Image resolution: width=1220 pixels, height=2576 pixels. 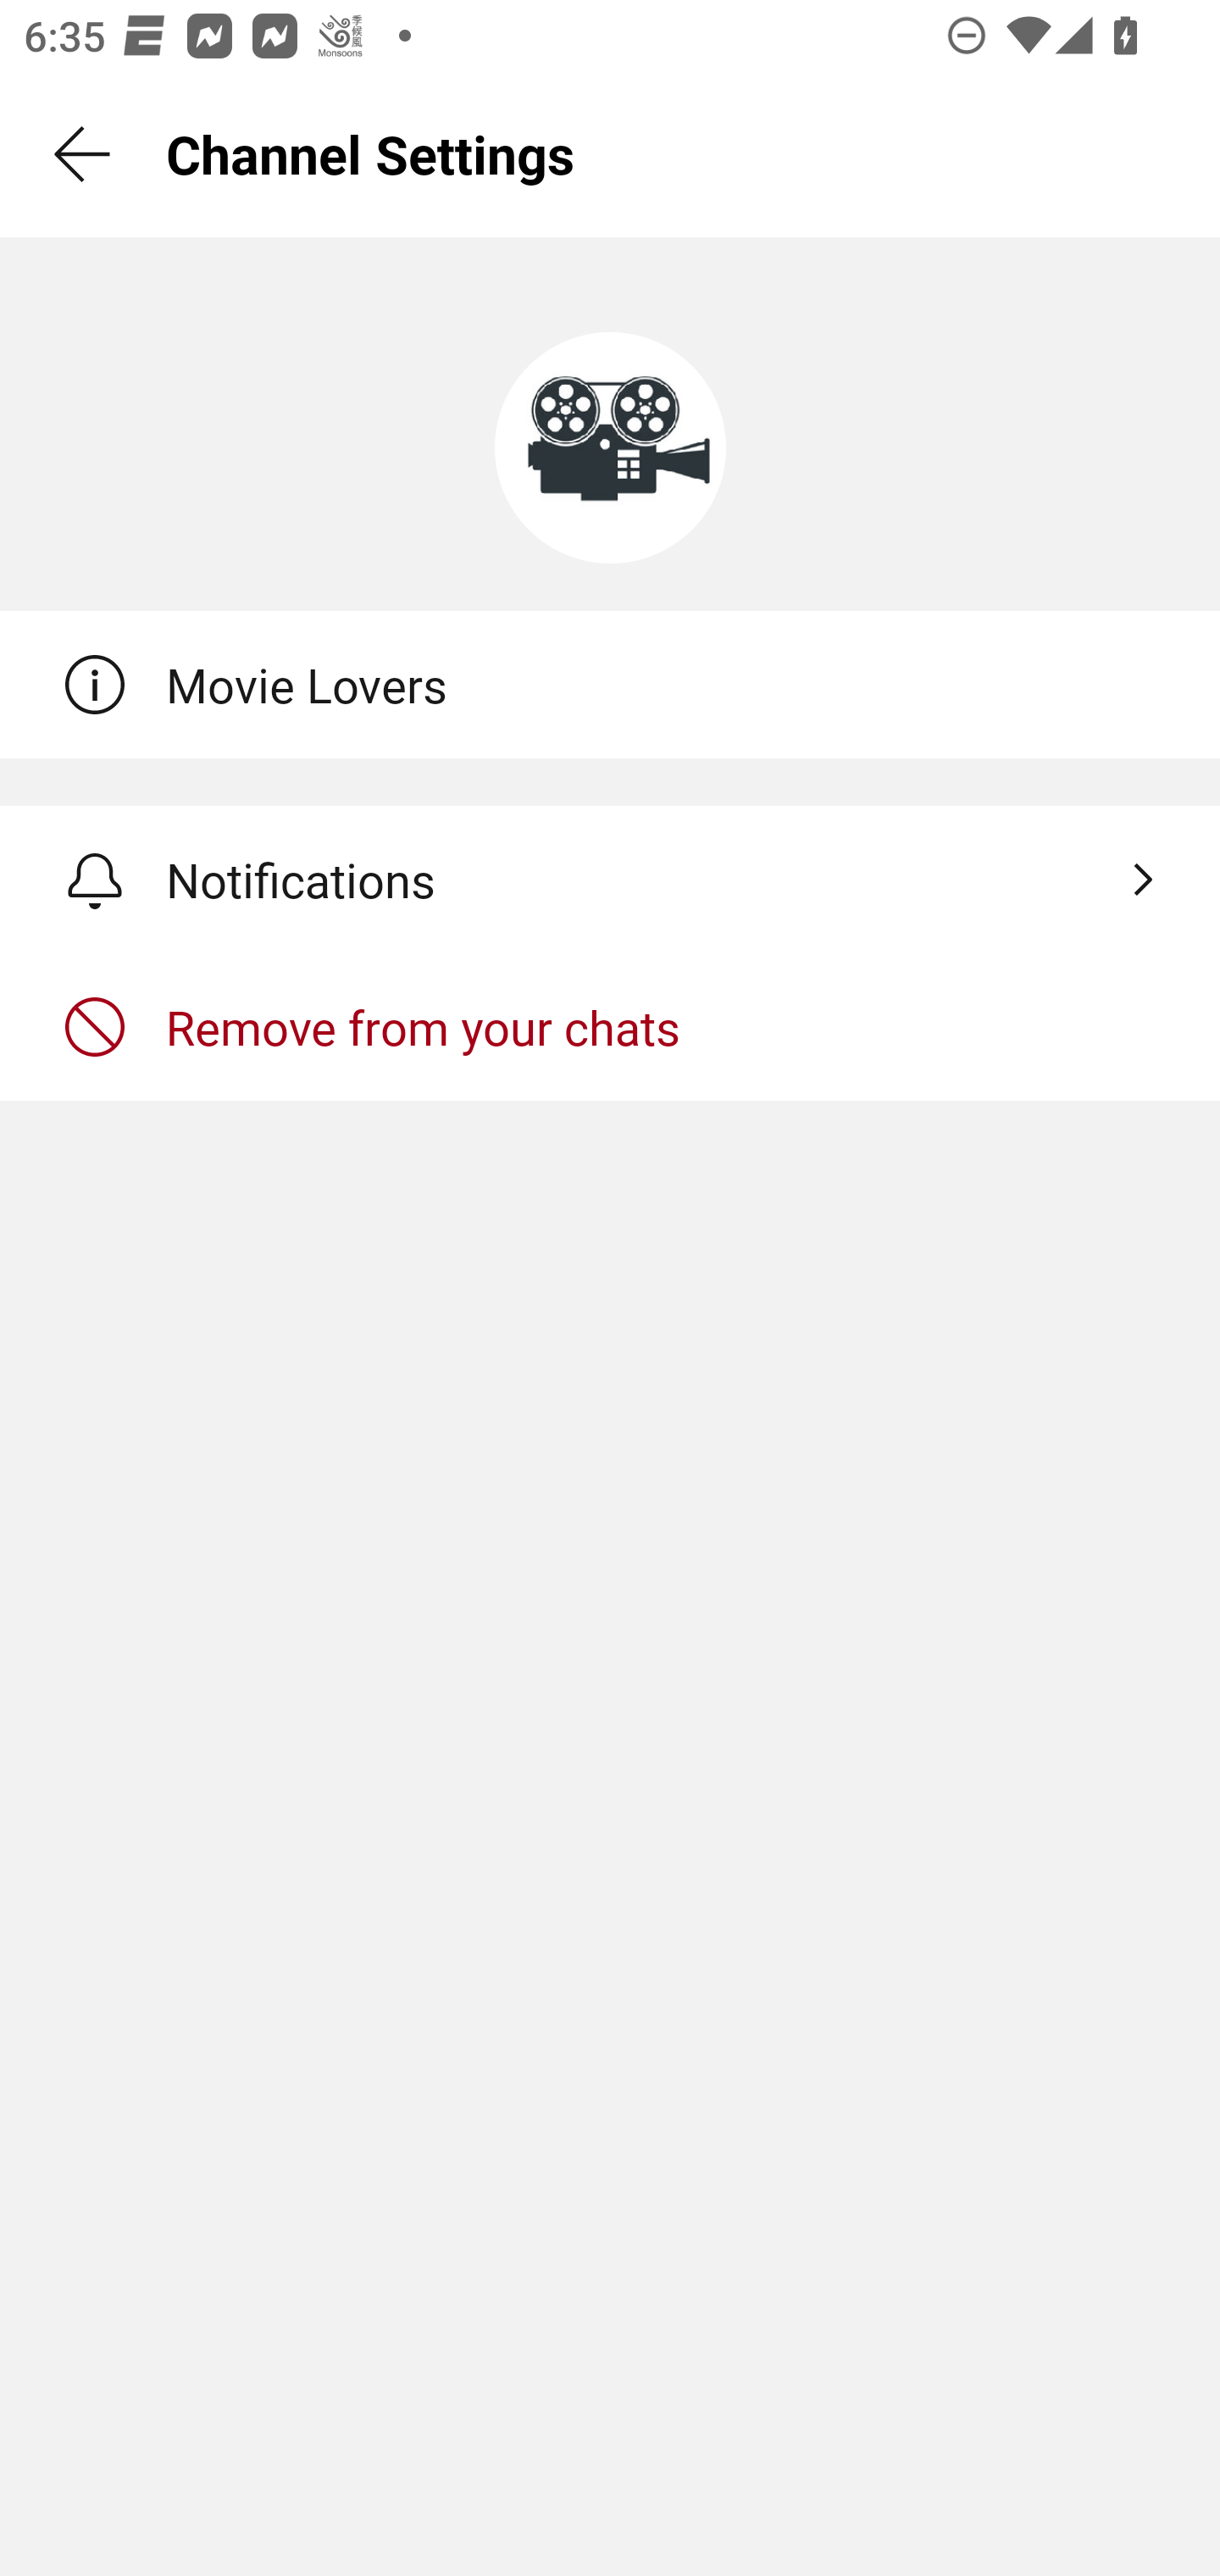 What do you see at coordinates (83, 154) in the screenshot?
I see `Back` at bounding box center [83, 154].